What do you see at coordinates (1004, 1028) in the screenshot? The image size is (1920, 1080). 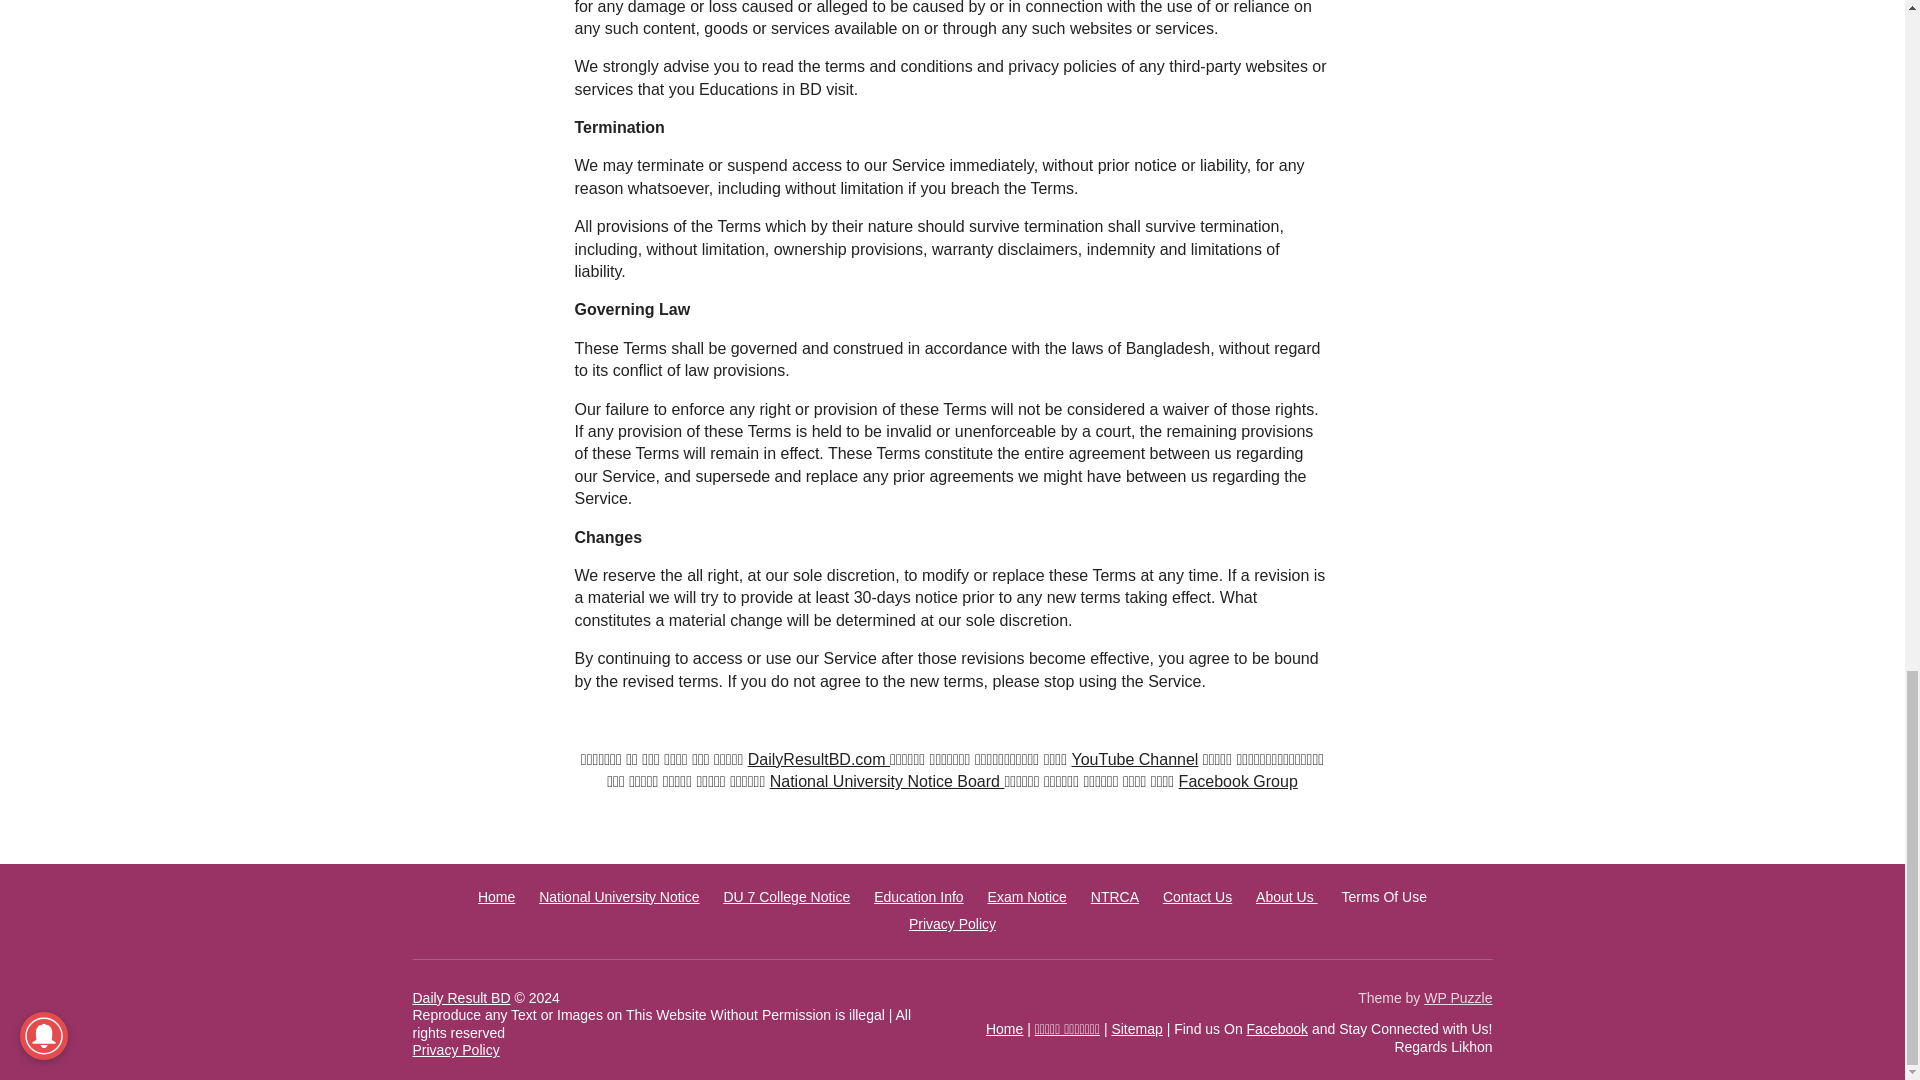 I see `Home` at bounding box center [1004, 1028].